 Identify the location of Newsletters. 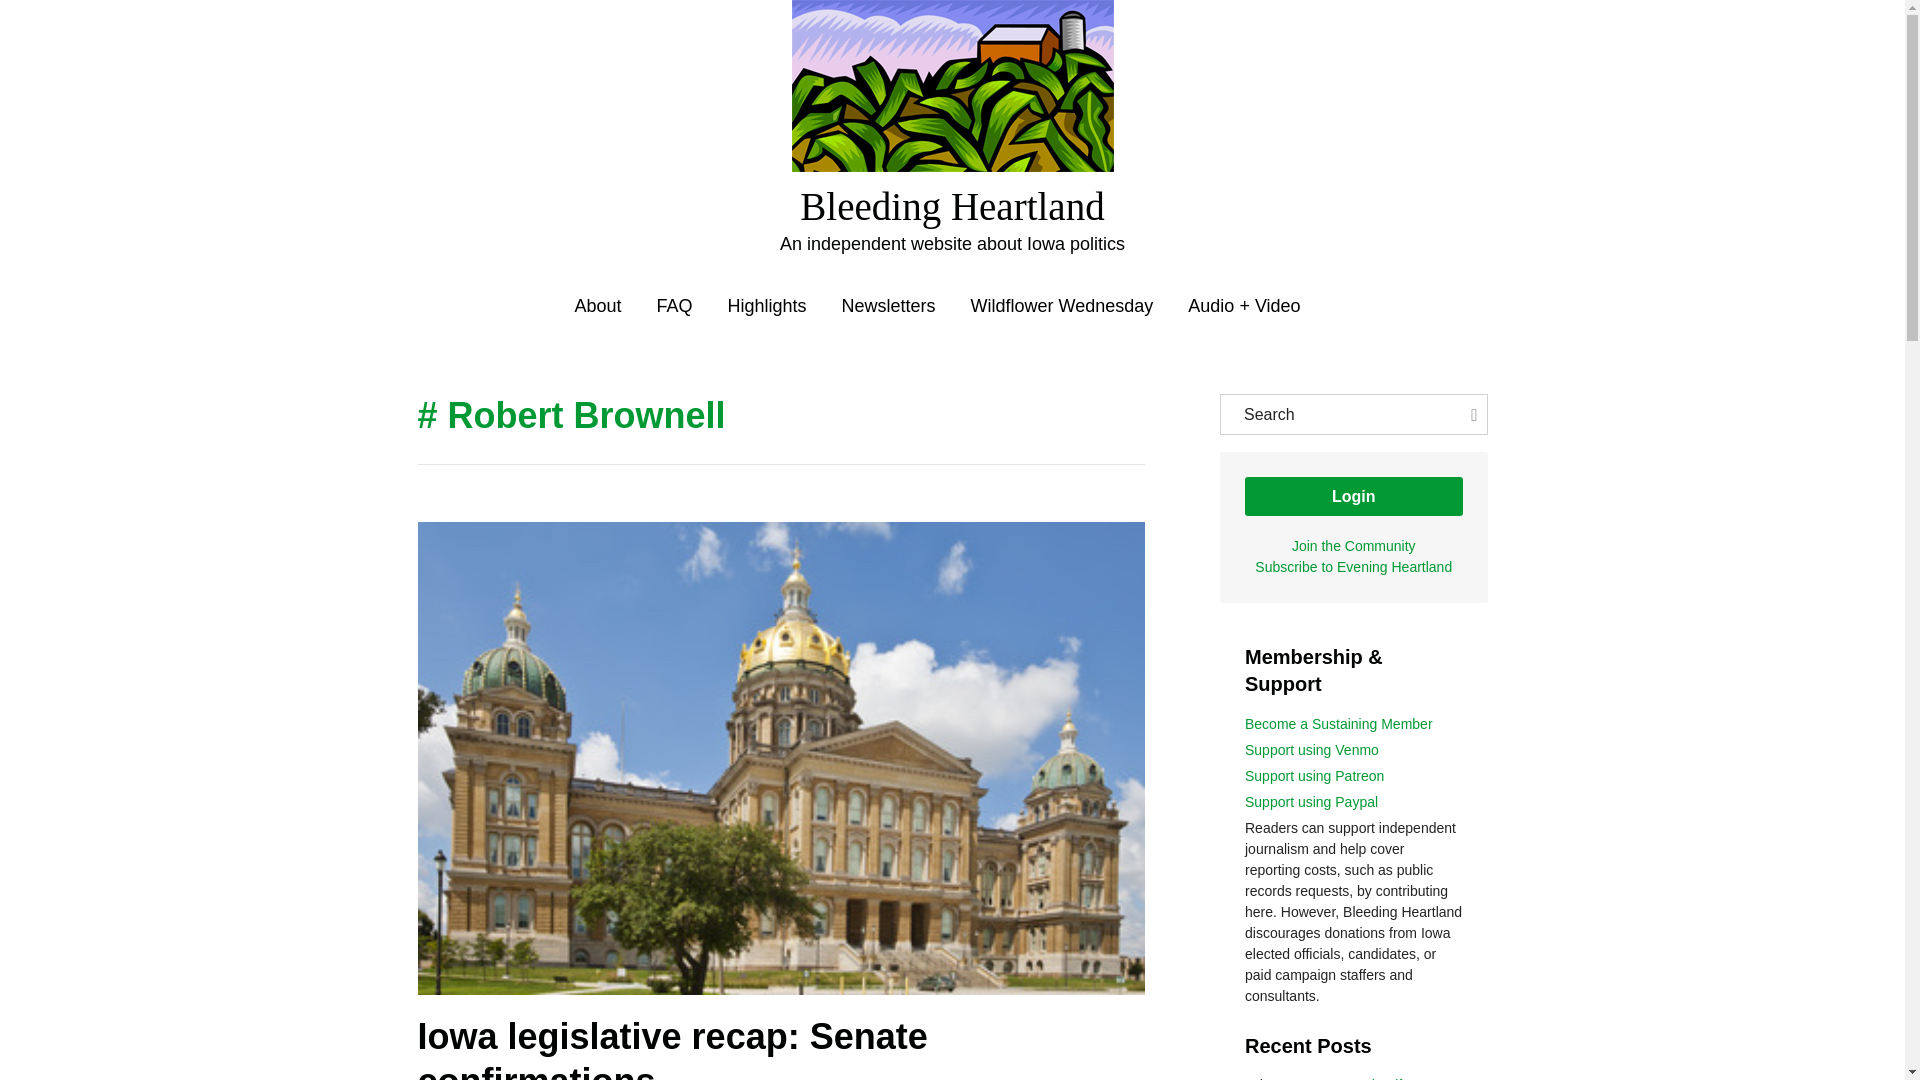
(889, 306).